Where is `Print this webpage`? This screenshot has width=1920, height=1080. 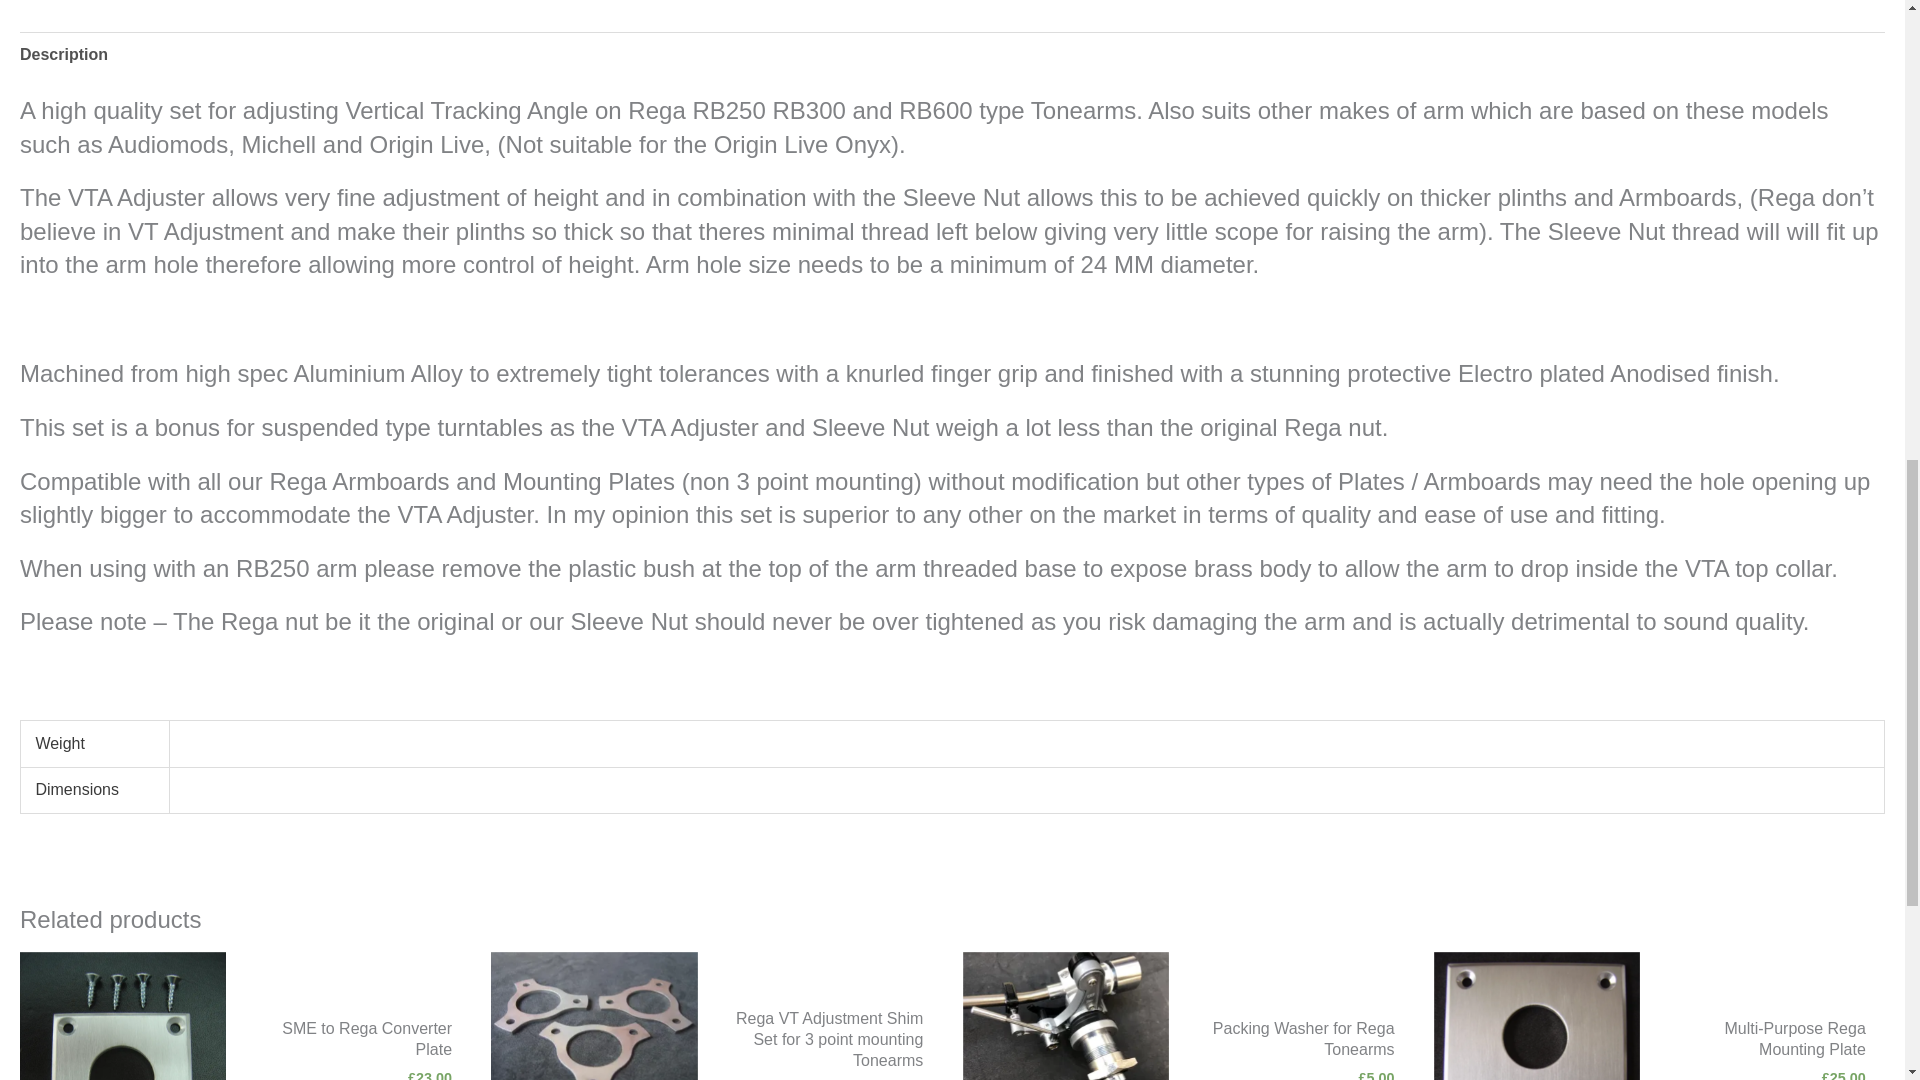 Print this webpage is located at coordinates (1745, 674).